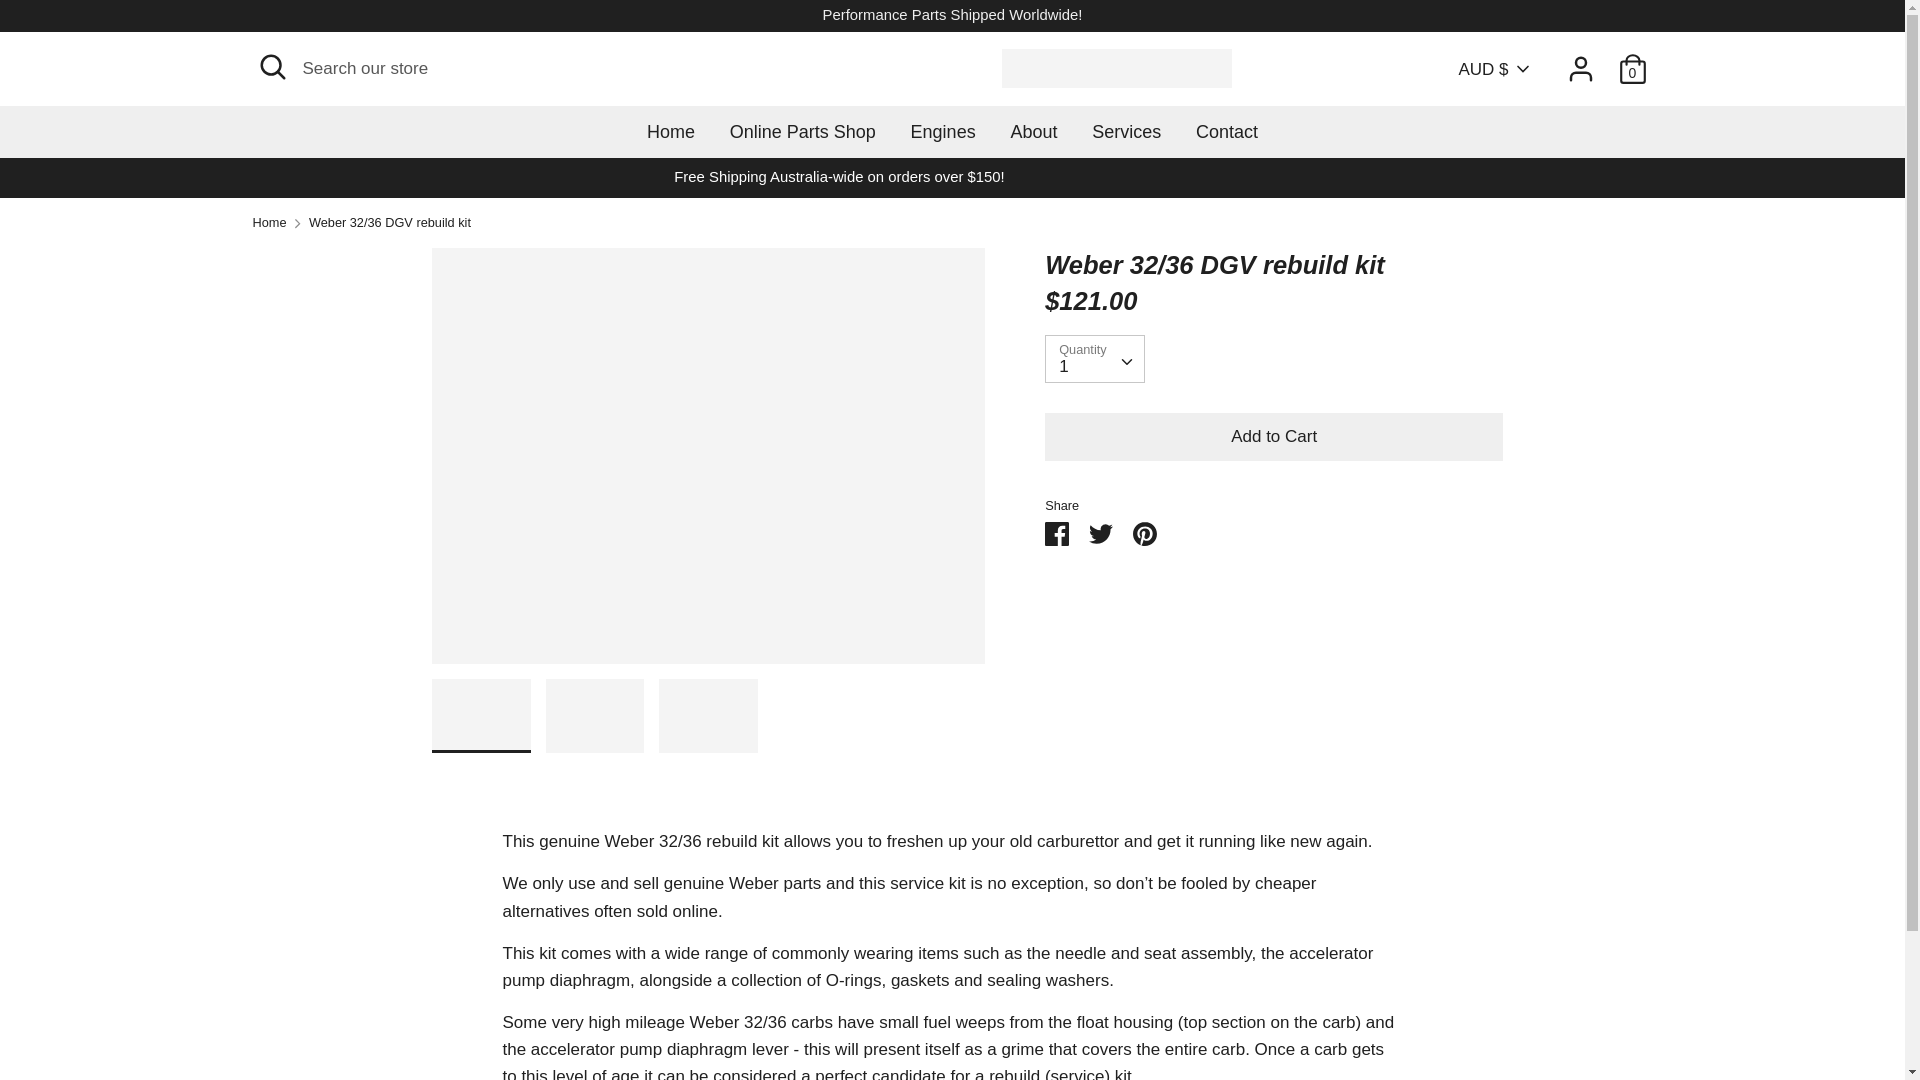 The image size is (1920, 1080). What do you see at coordinates (1497, 1014) in the screenshot?
I see `PayPal` at bounding box center [1497, 1014].